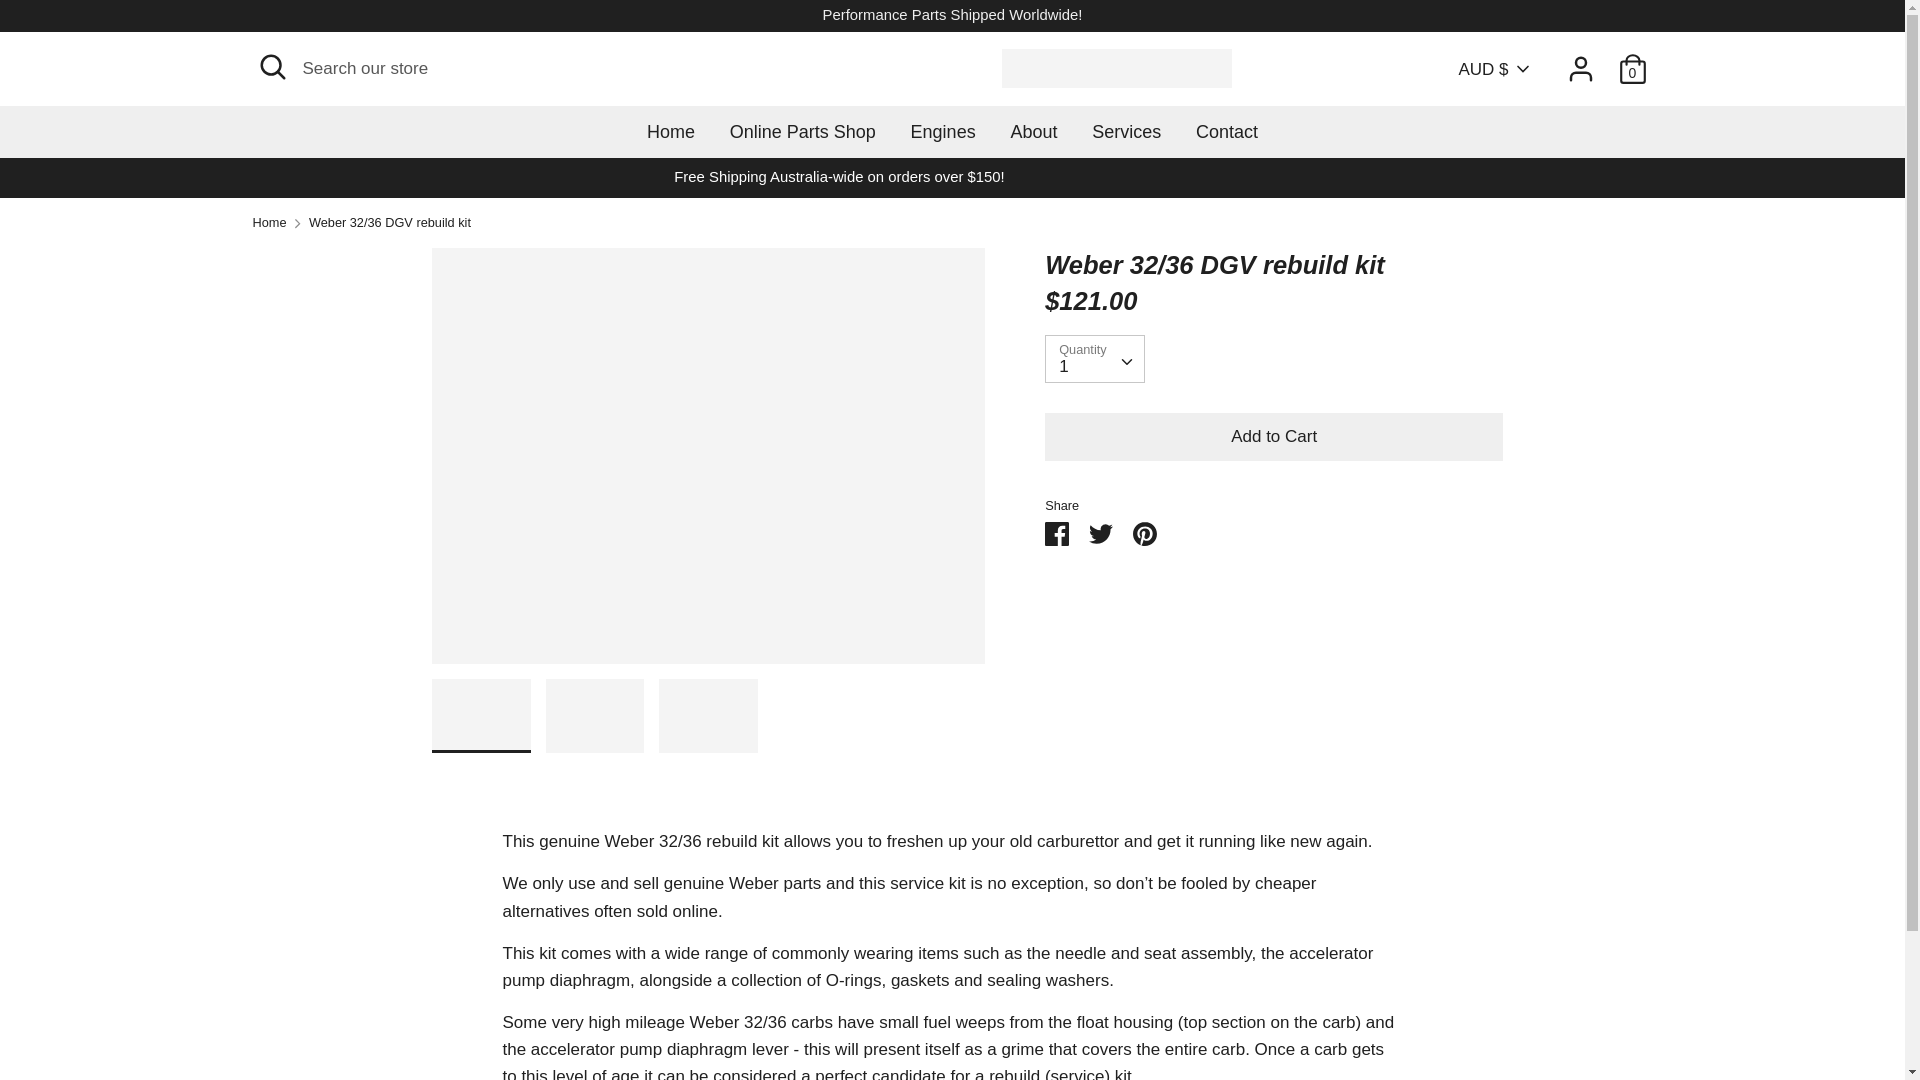 The image size is (1920, 1080). What do you see at coordinates (1497, 1014) in the screenshot?
I see `PayPal` at bounding box center [1497, 1014].